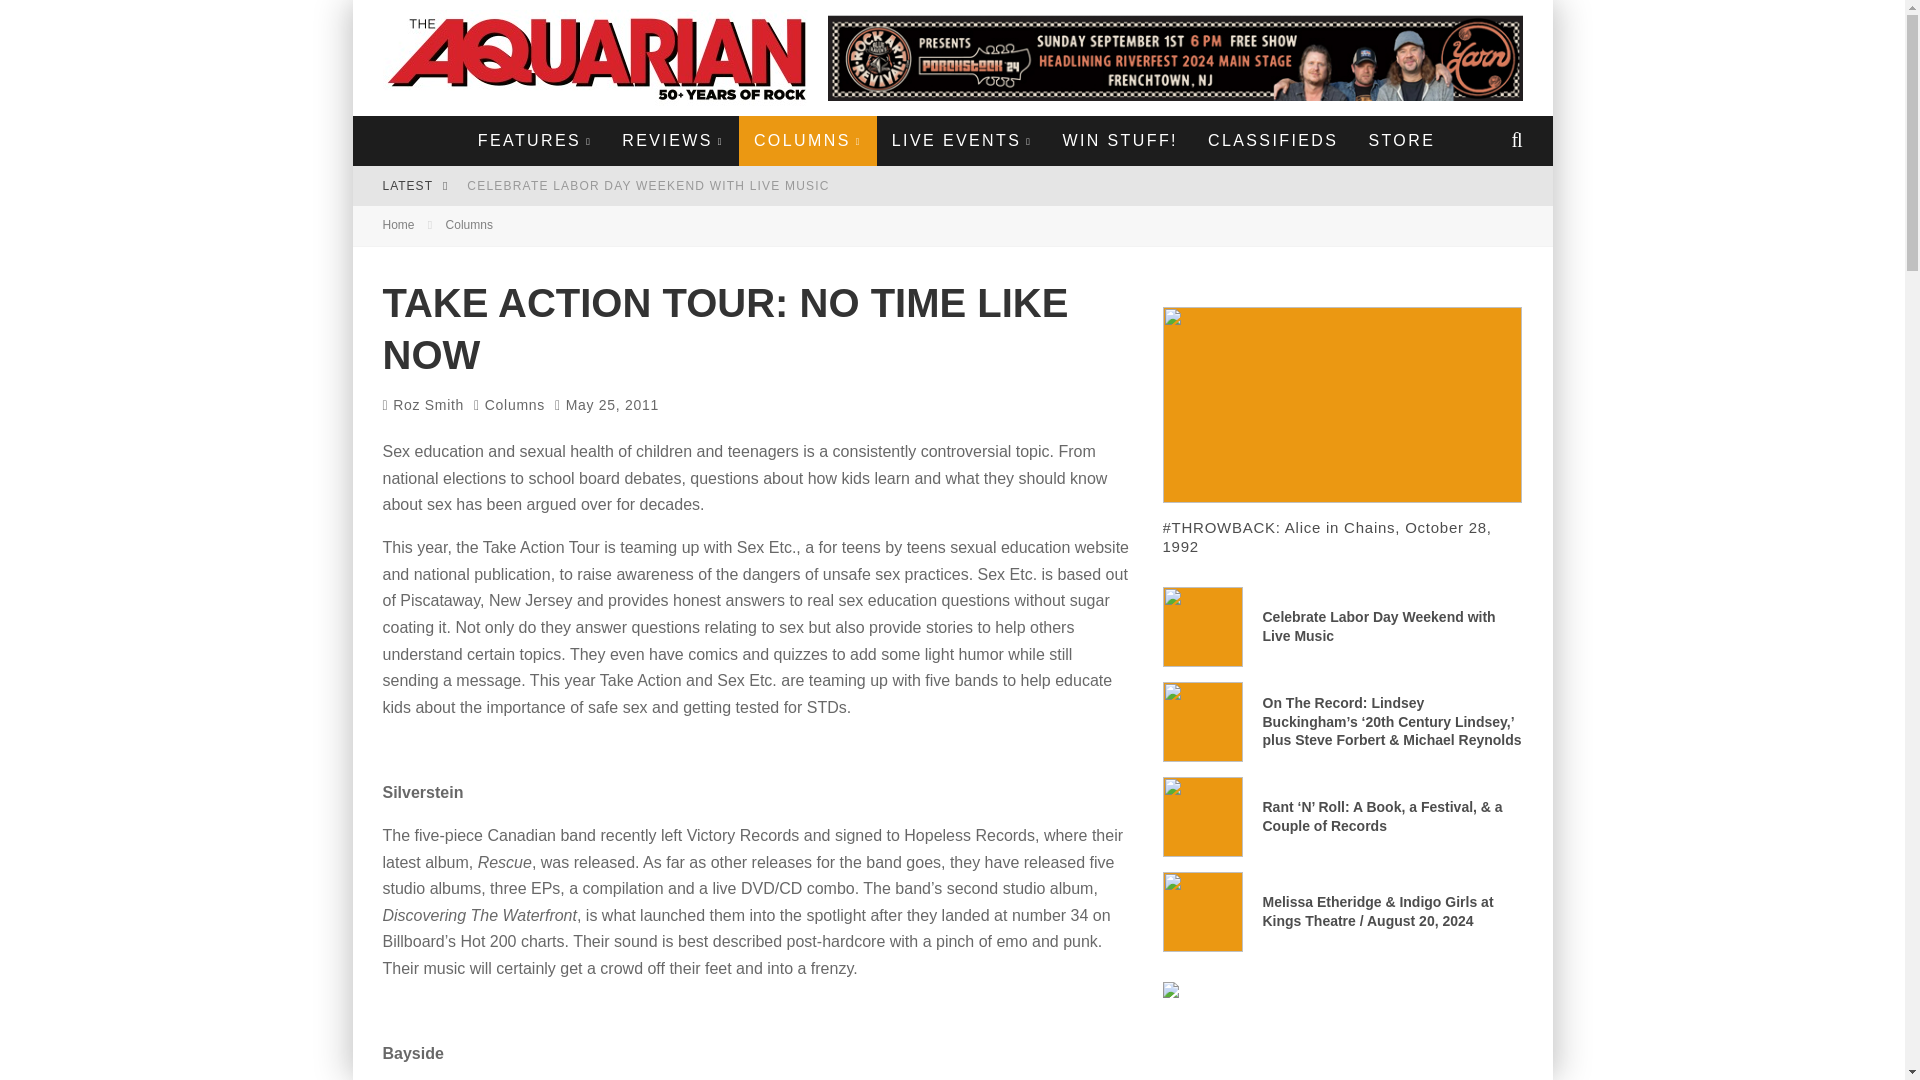 Image resolution: width=1920 pixels, height=1080 pixels. Describe the element at coordinates (648, 186) in the screenshot. I see `Celebrate Labor Day Weekend with Live Music` at that location.